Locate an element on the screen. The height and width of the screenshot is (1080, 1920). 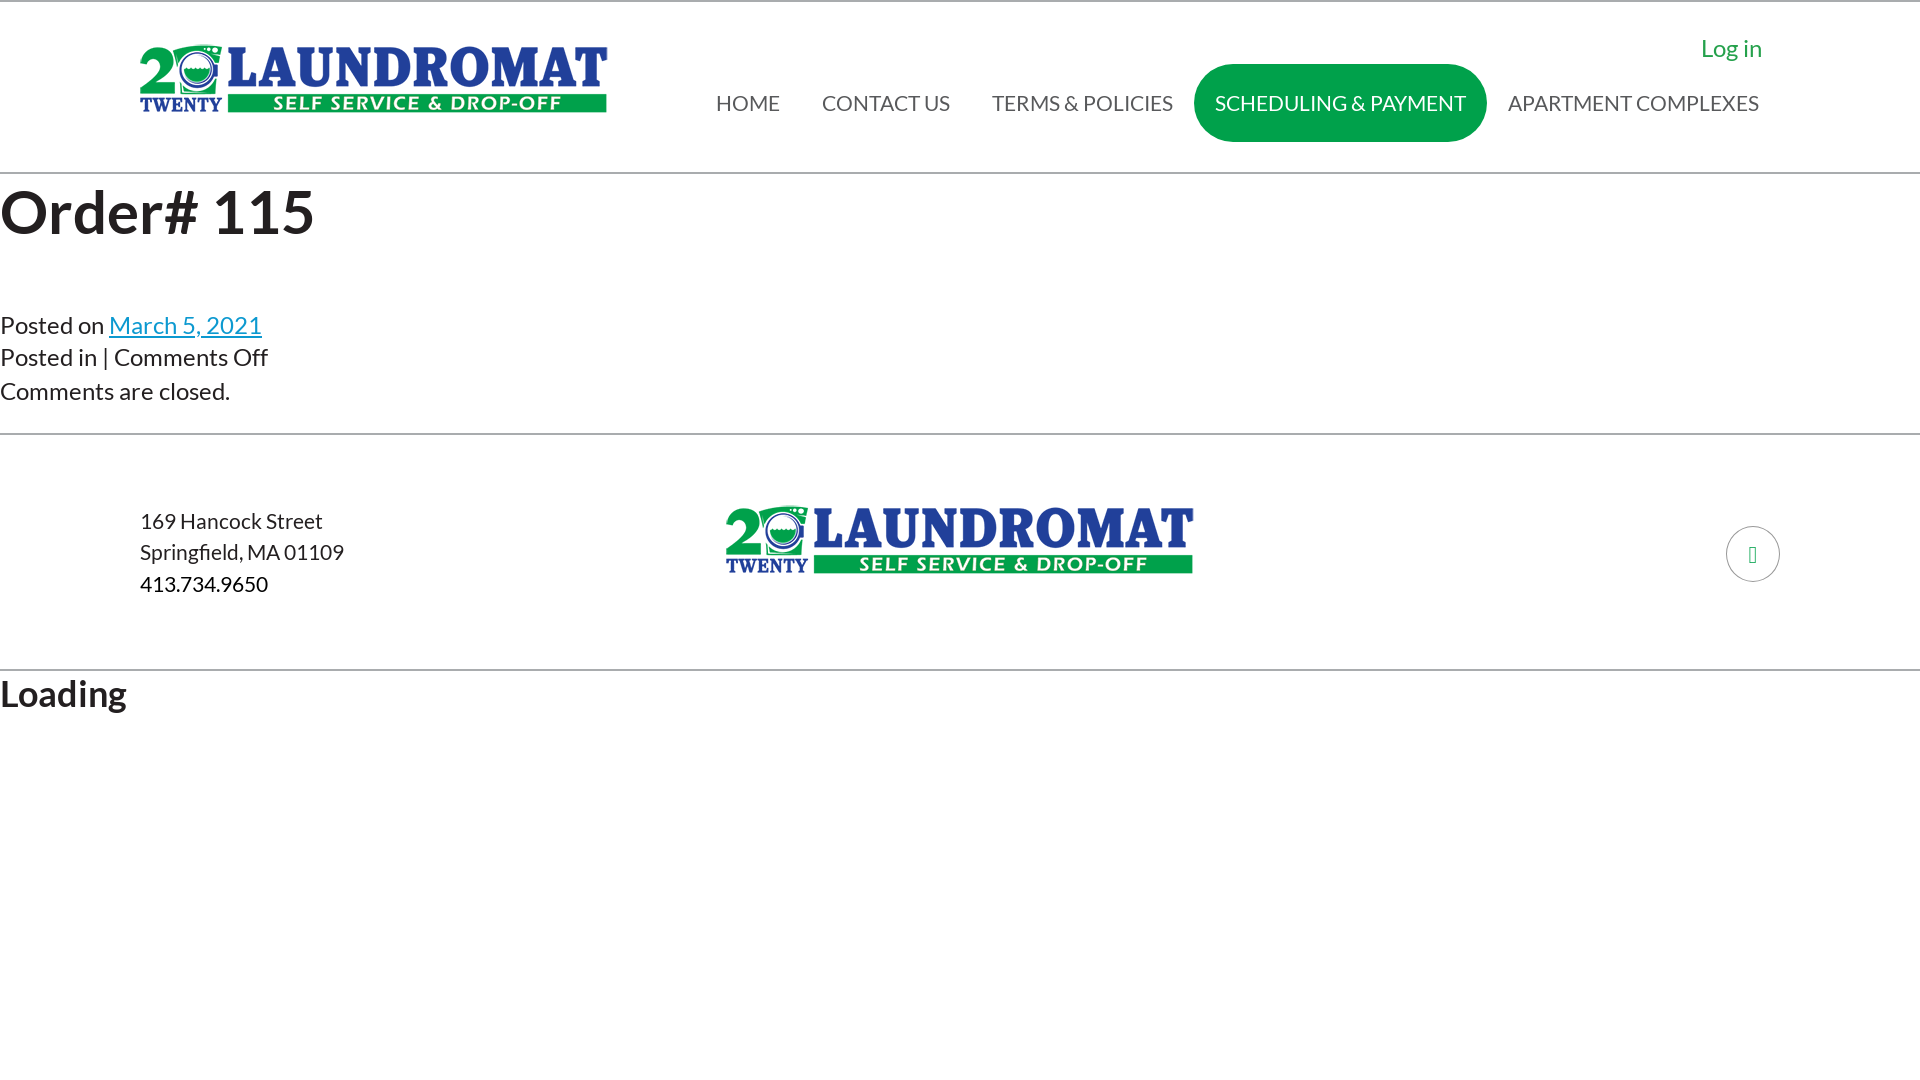
CONTACT US is located at coordinates (886, 103).